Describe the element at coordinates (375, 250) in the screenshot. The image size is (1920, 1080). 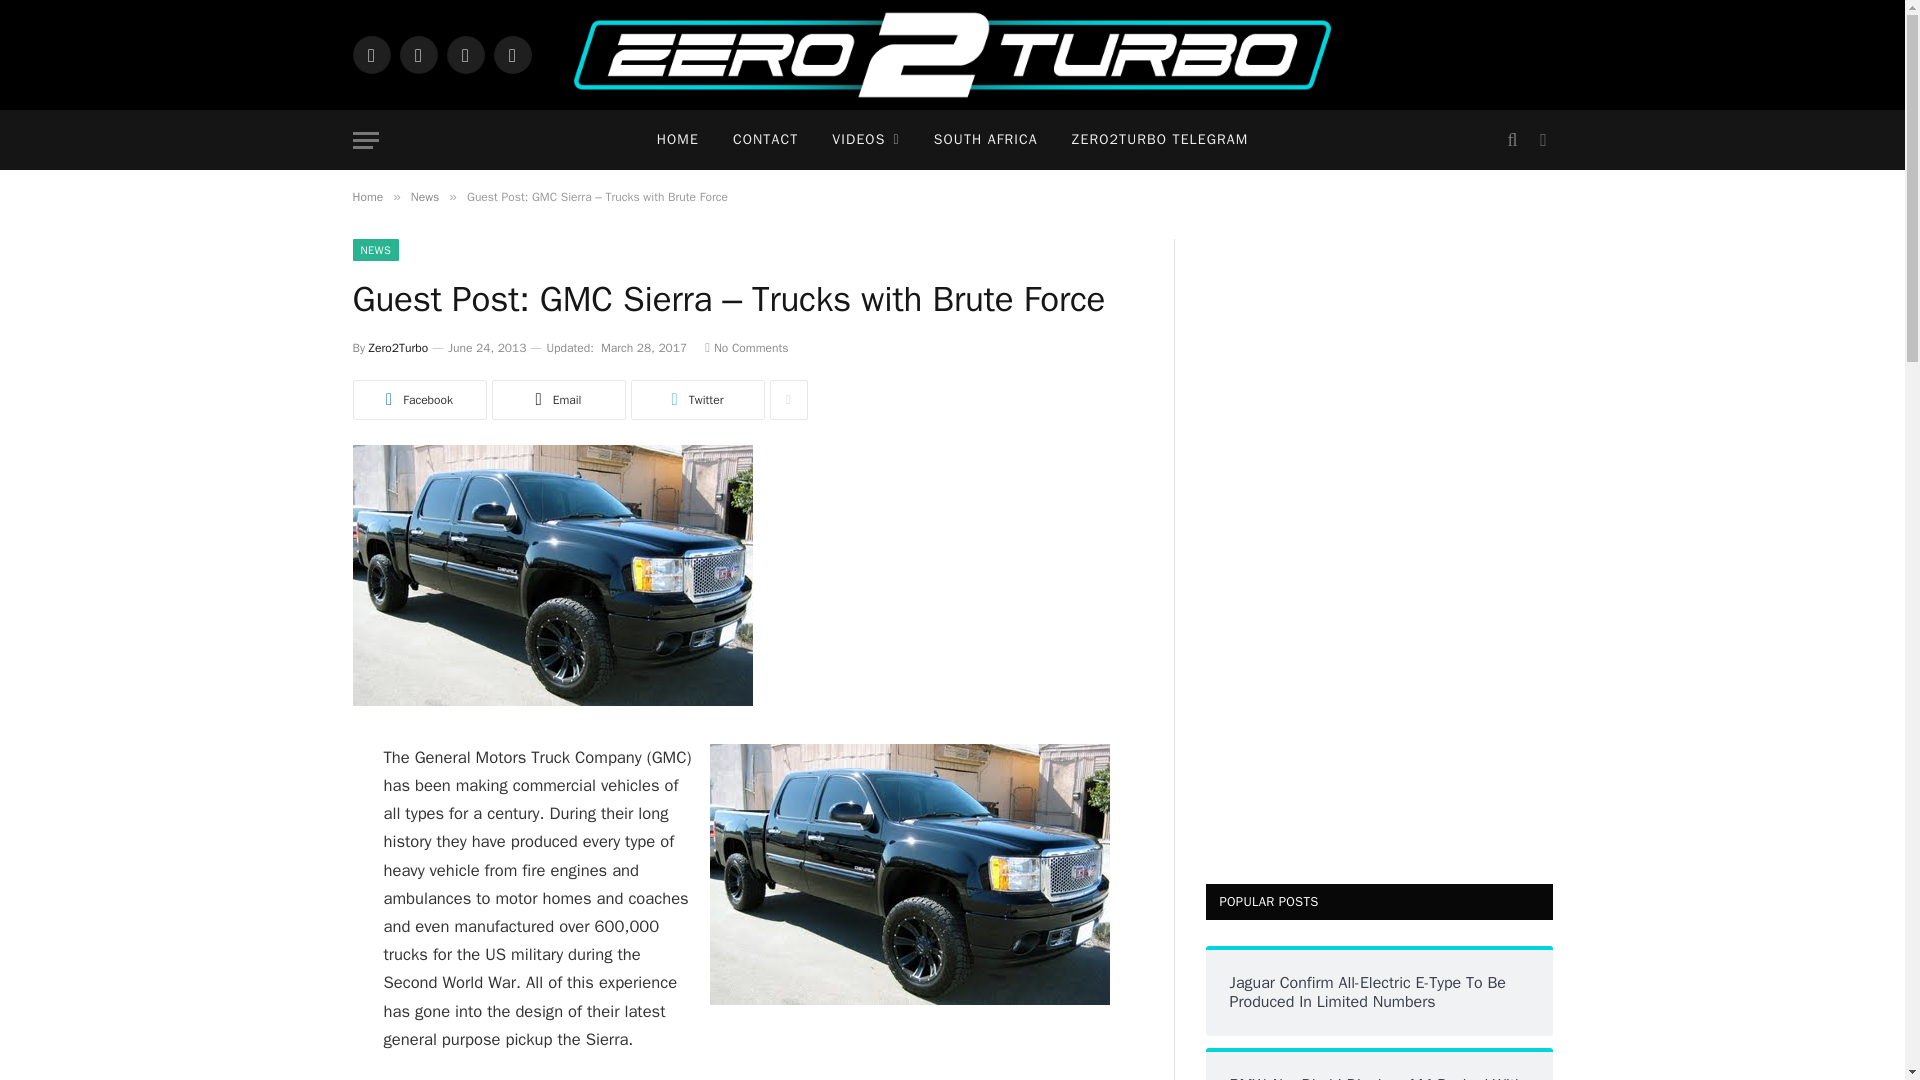
I see `NEWS` at that location.